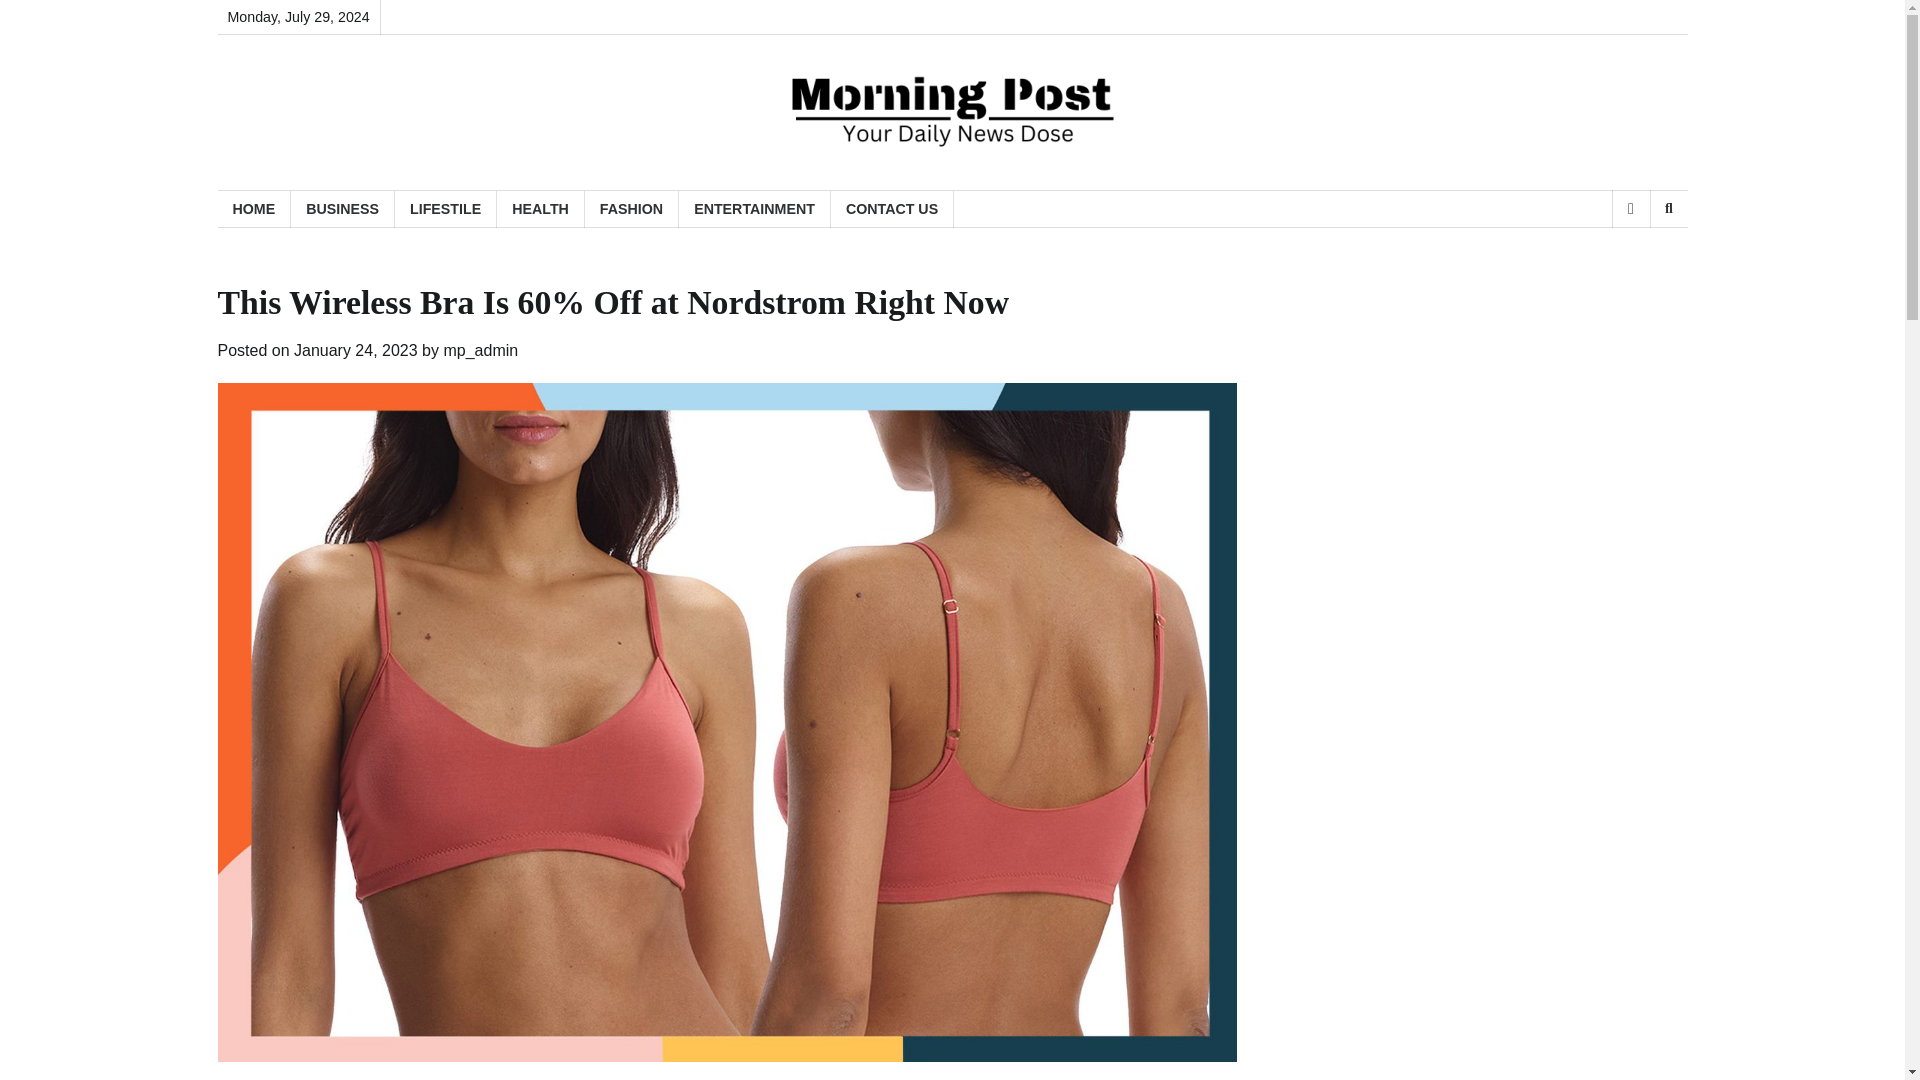 The height and width of the screenshot is (1080, 1920). What do you see at coordinates (446, 209) in the screenshot?
I see `LIFESTILE` at bounding box center [446, 209].